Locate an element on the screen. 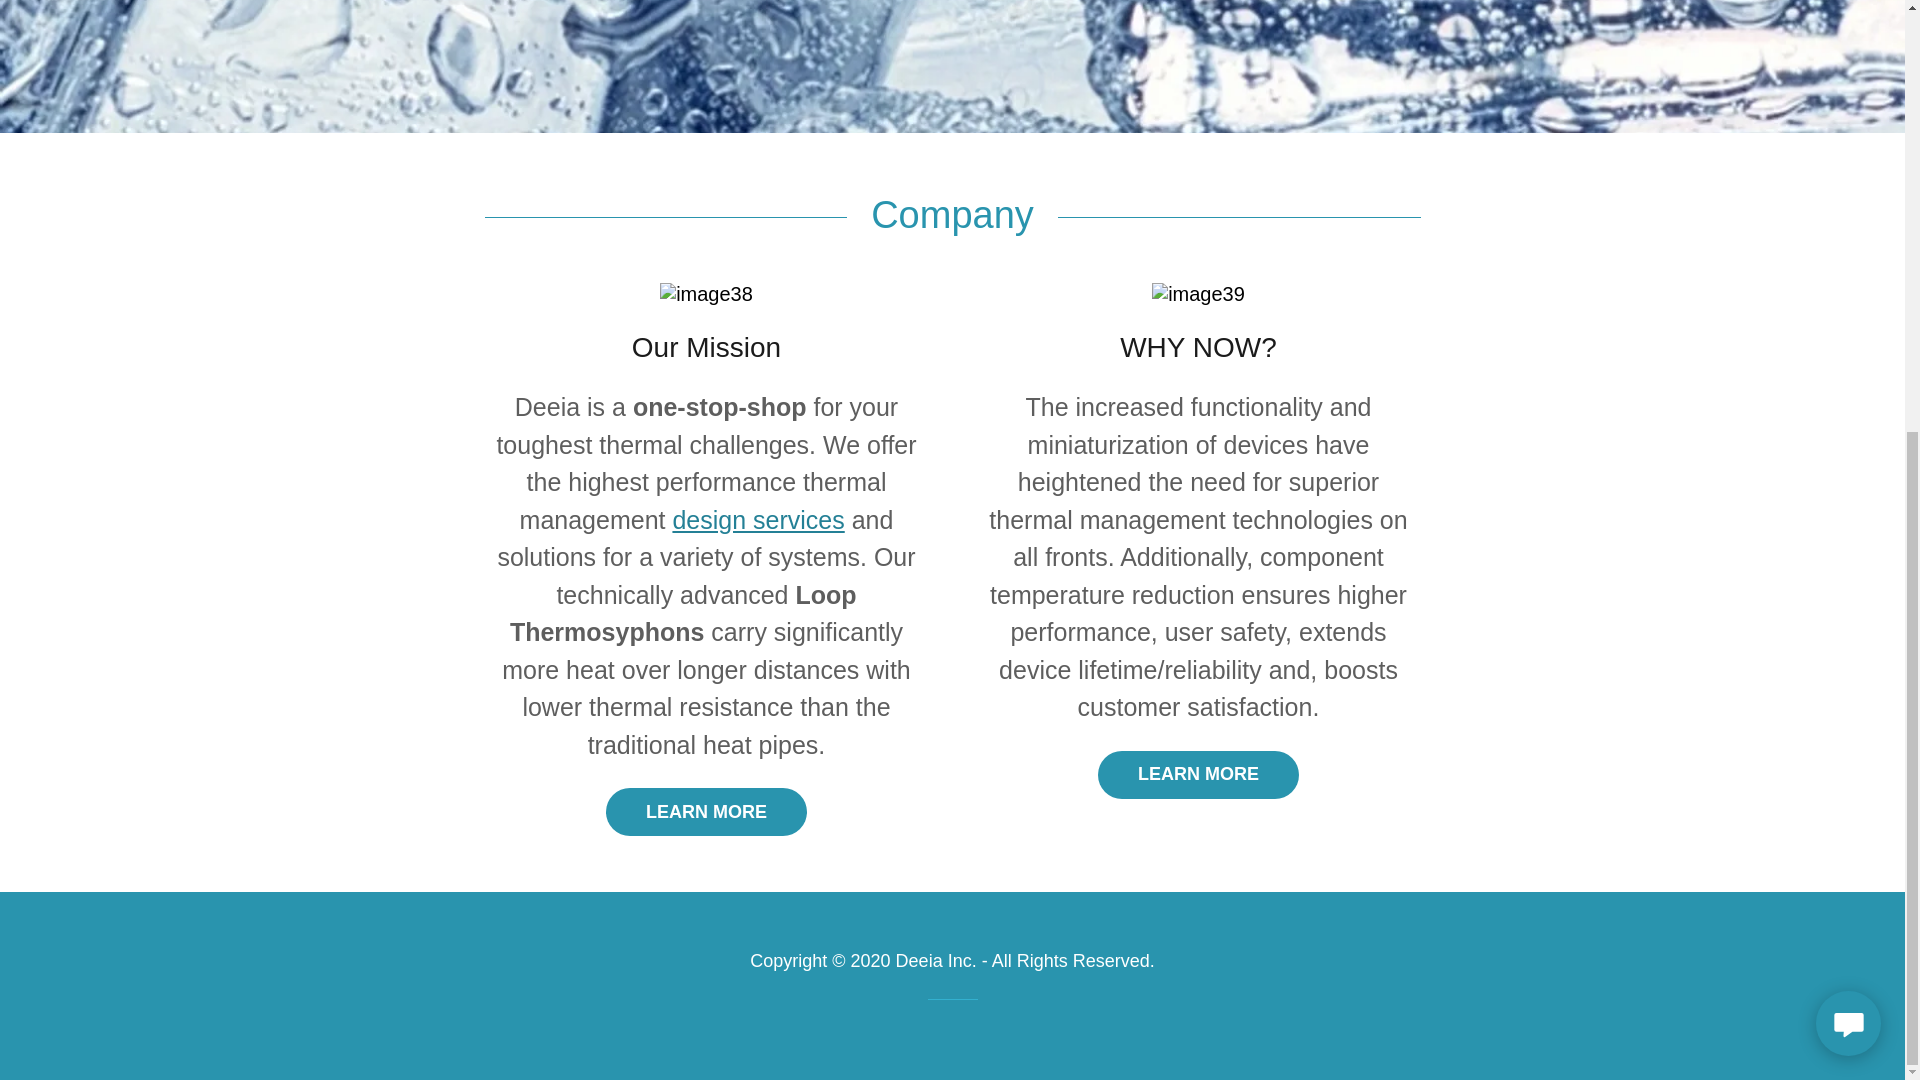 This screenshot has width=1920, height=1080. LEARN MORE is located at coordinates (1198, 774).